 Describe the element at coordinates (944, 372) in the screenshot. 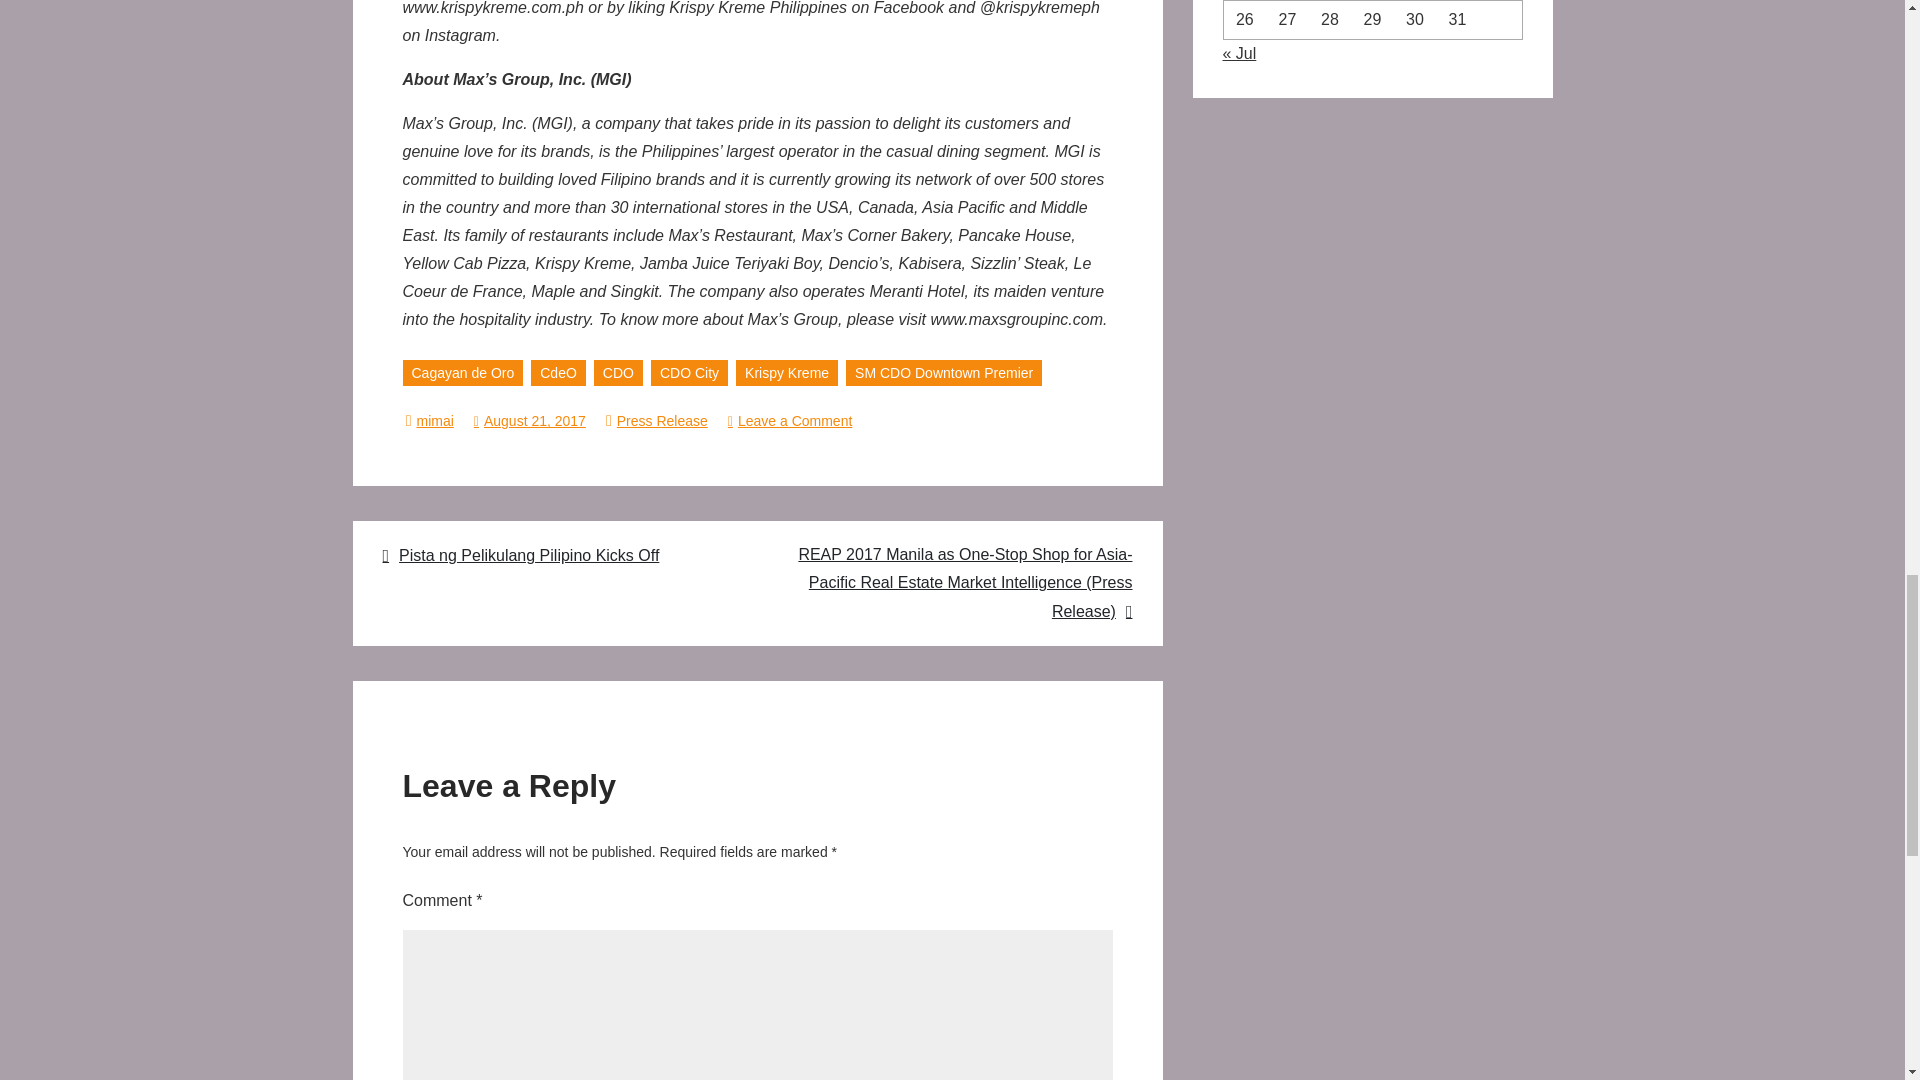

I see `SM CDO Downtown Premier` at that location.